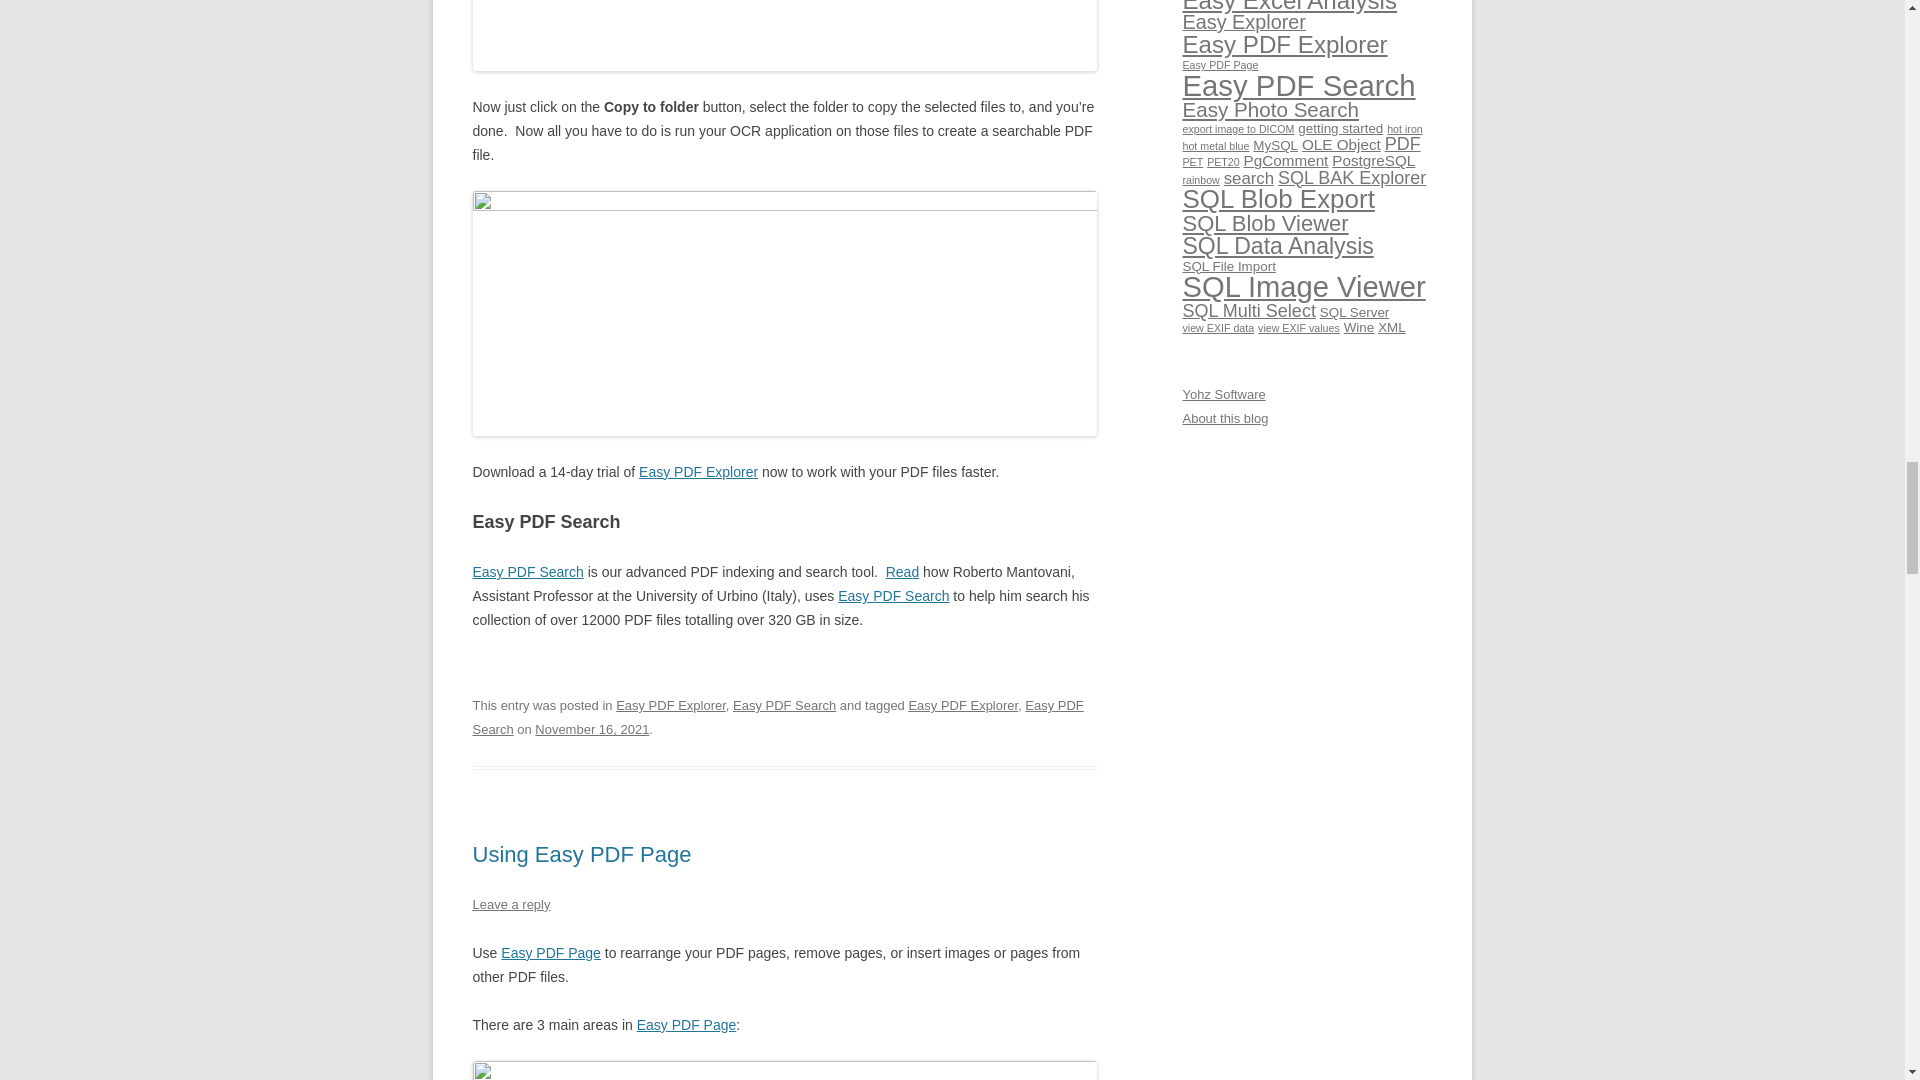 This screenshot has height=1080, width=1920. What do you see at coordinates (550, 953) in the screenshot?
I see `Easy PDF Page` at bounding box center [550, 953].